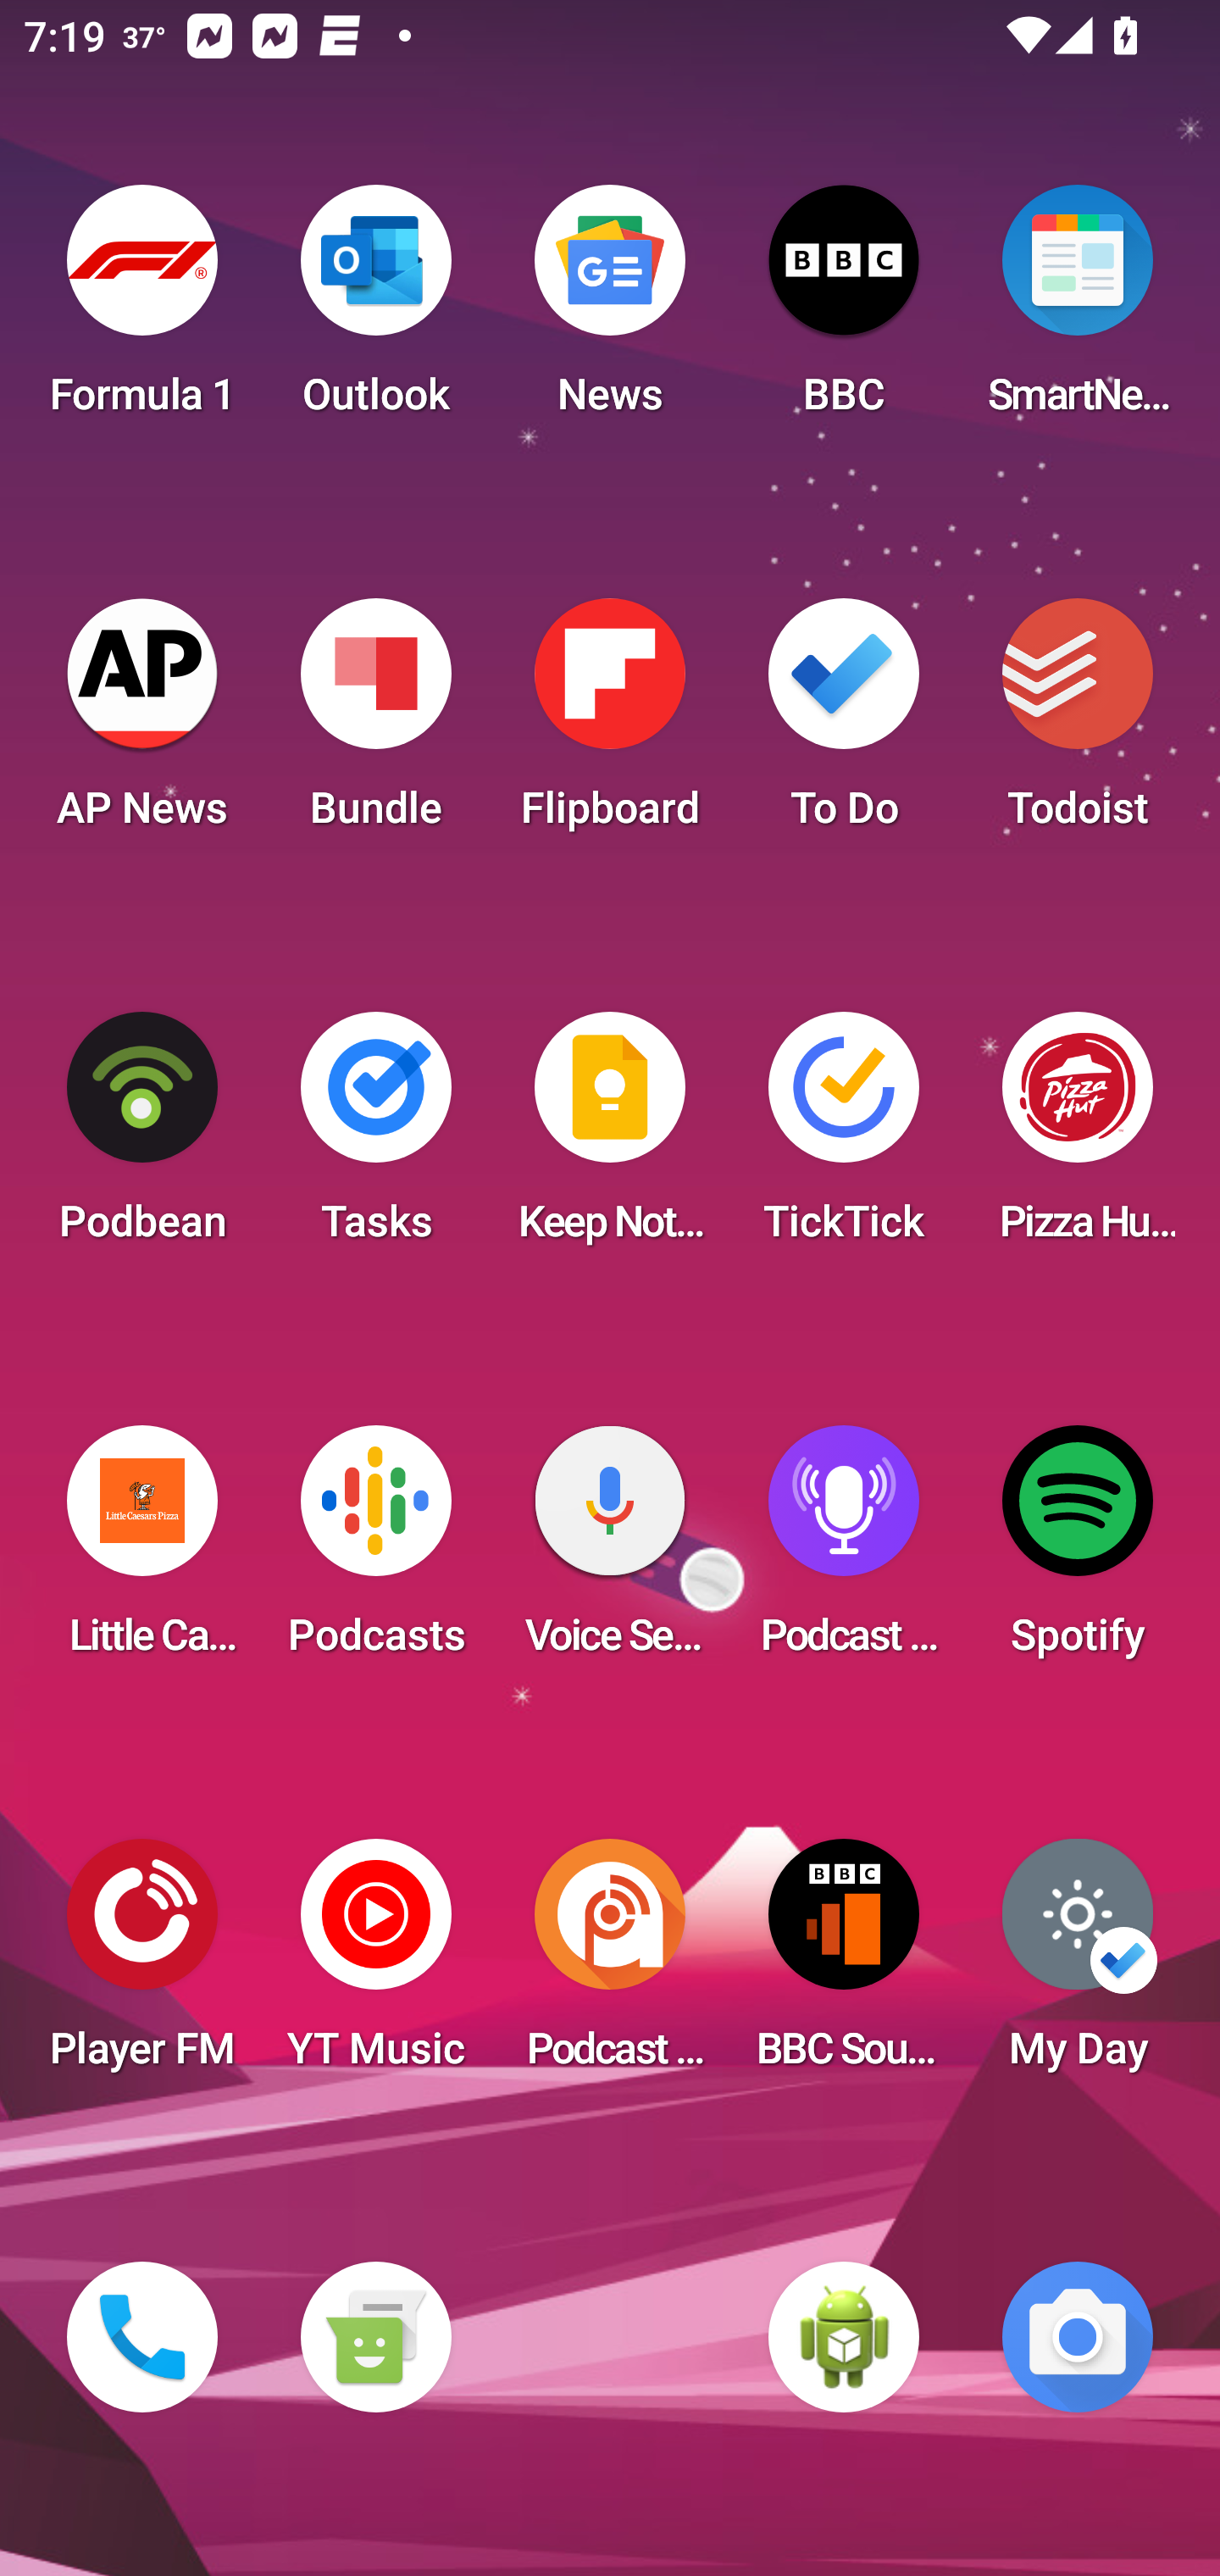  Describe the element at coordinates (375, 1964) in the screenshot. I see `YT Music` at that location.